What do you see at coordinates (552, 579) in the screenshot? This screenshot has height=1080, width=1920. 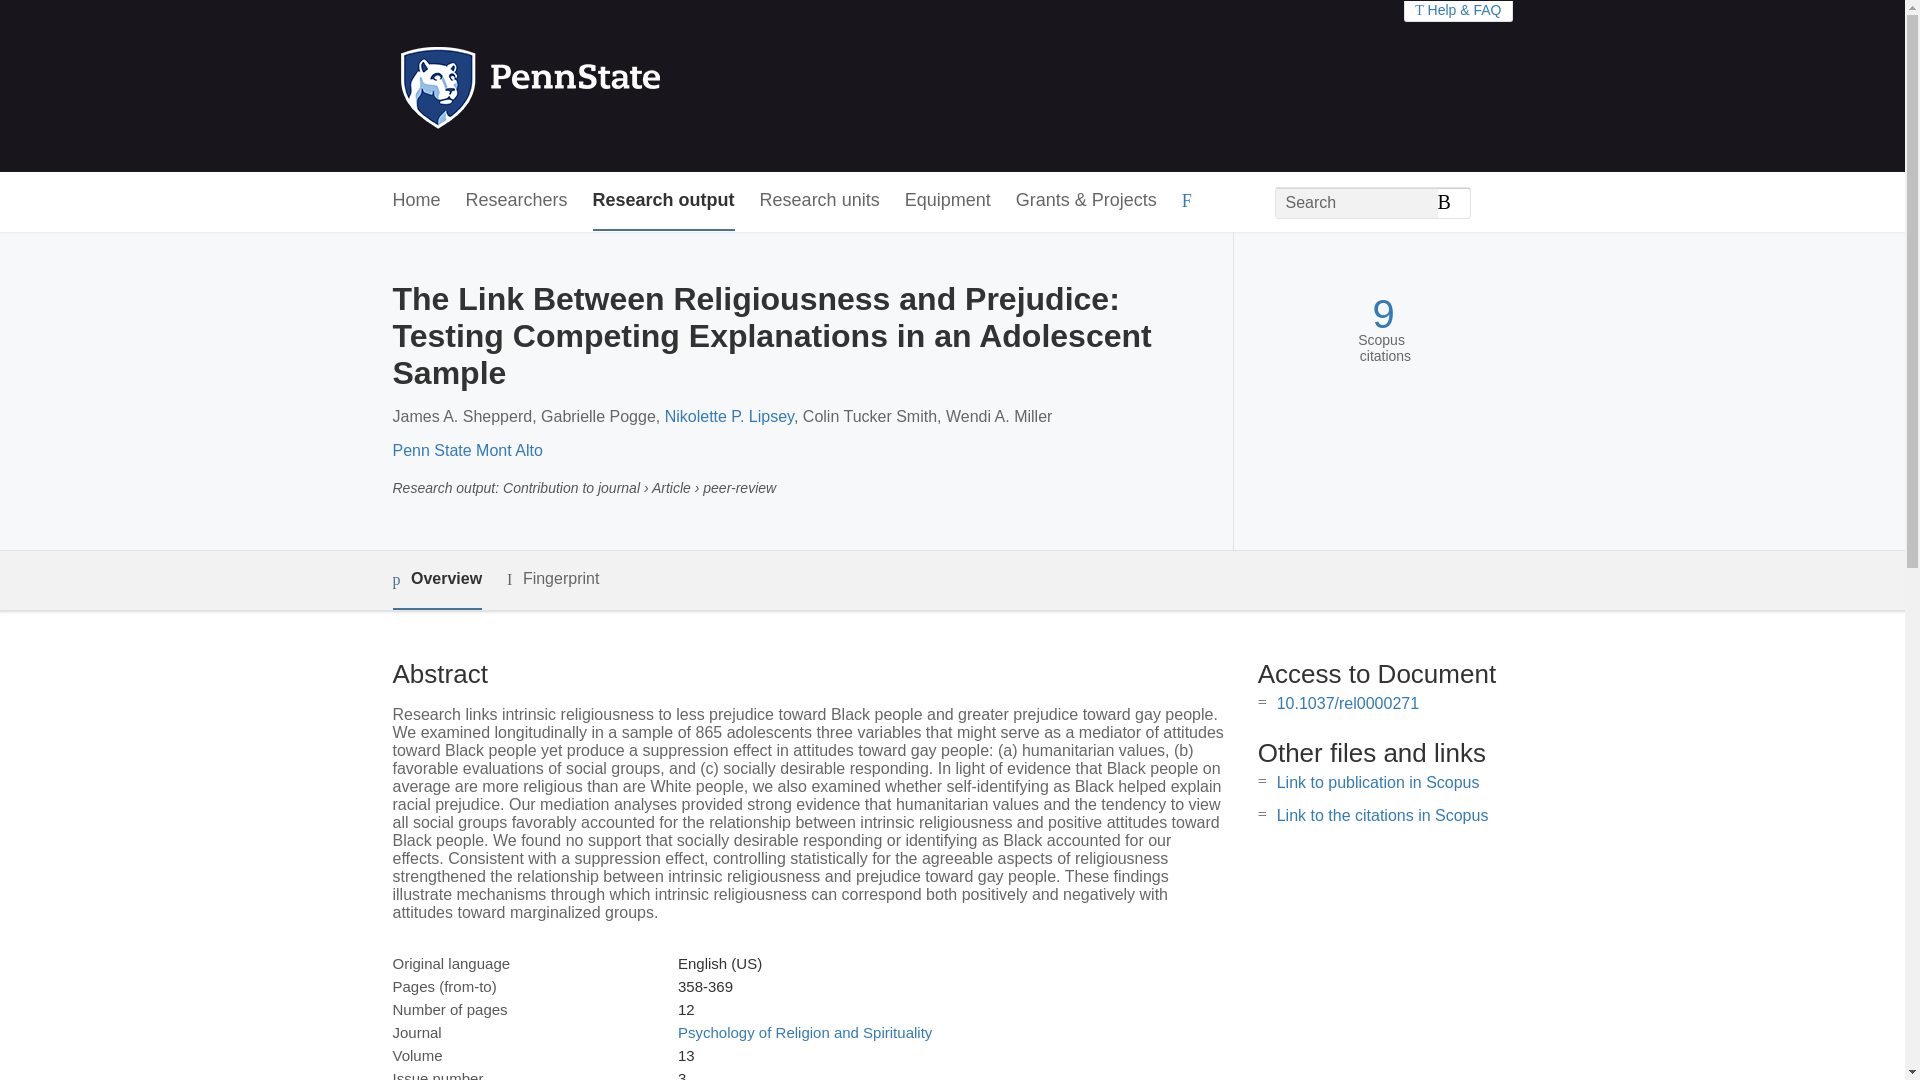 I see `Fingerprint` at bounding box center [552, 579].